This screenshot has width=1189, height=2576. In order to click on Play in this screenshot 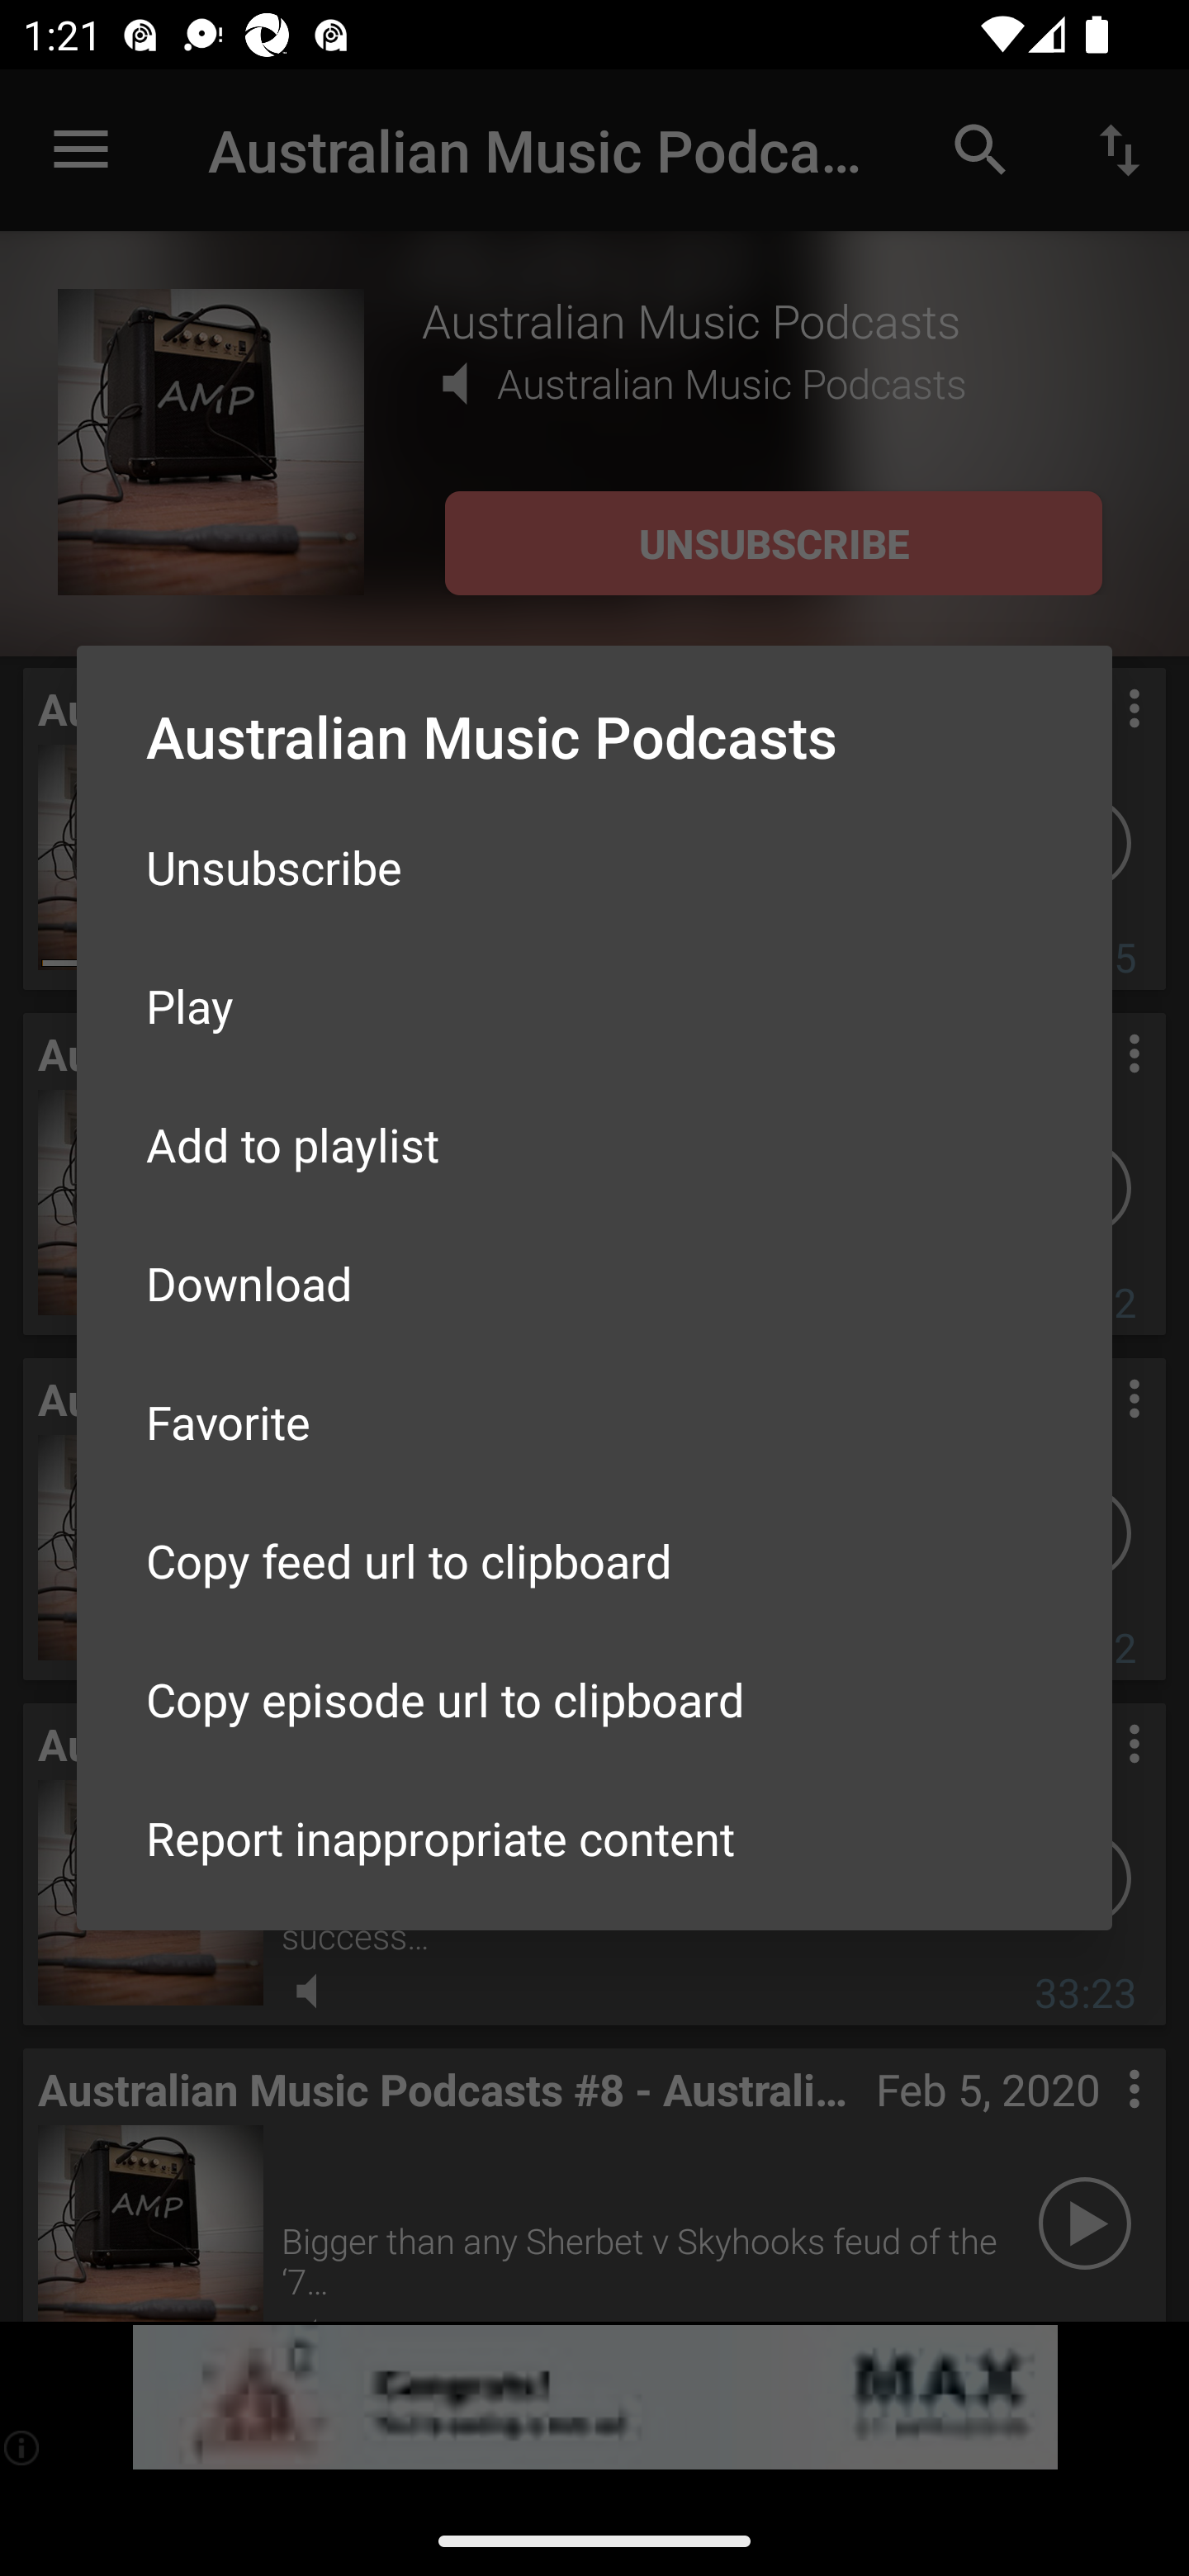, I will do `click(594, 1004)`.